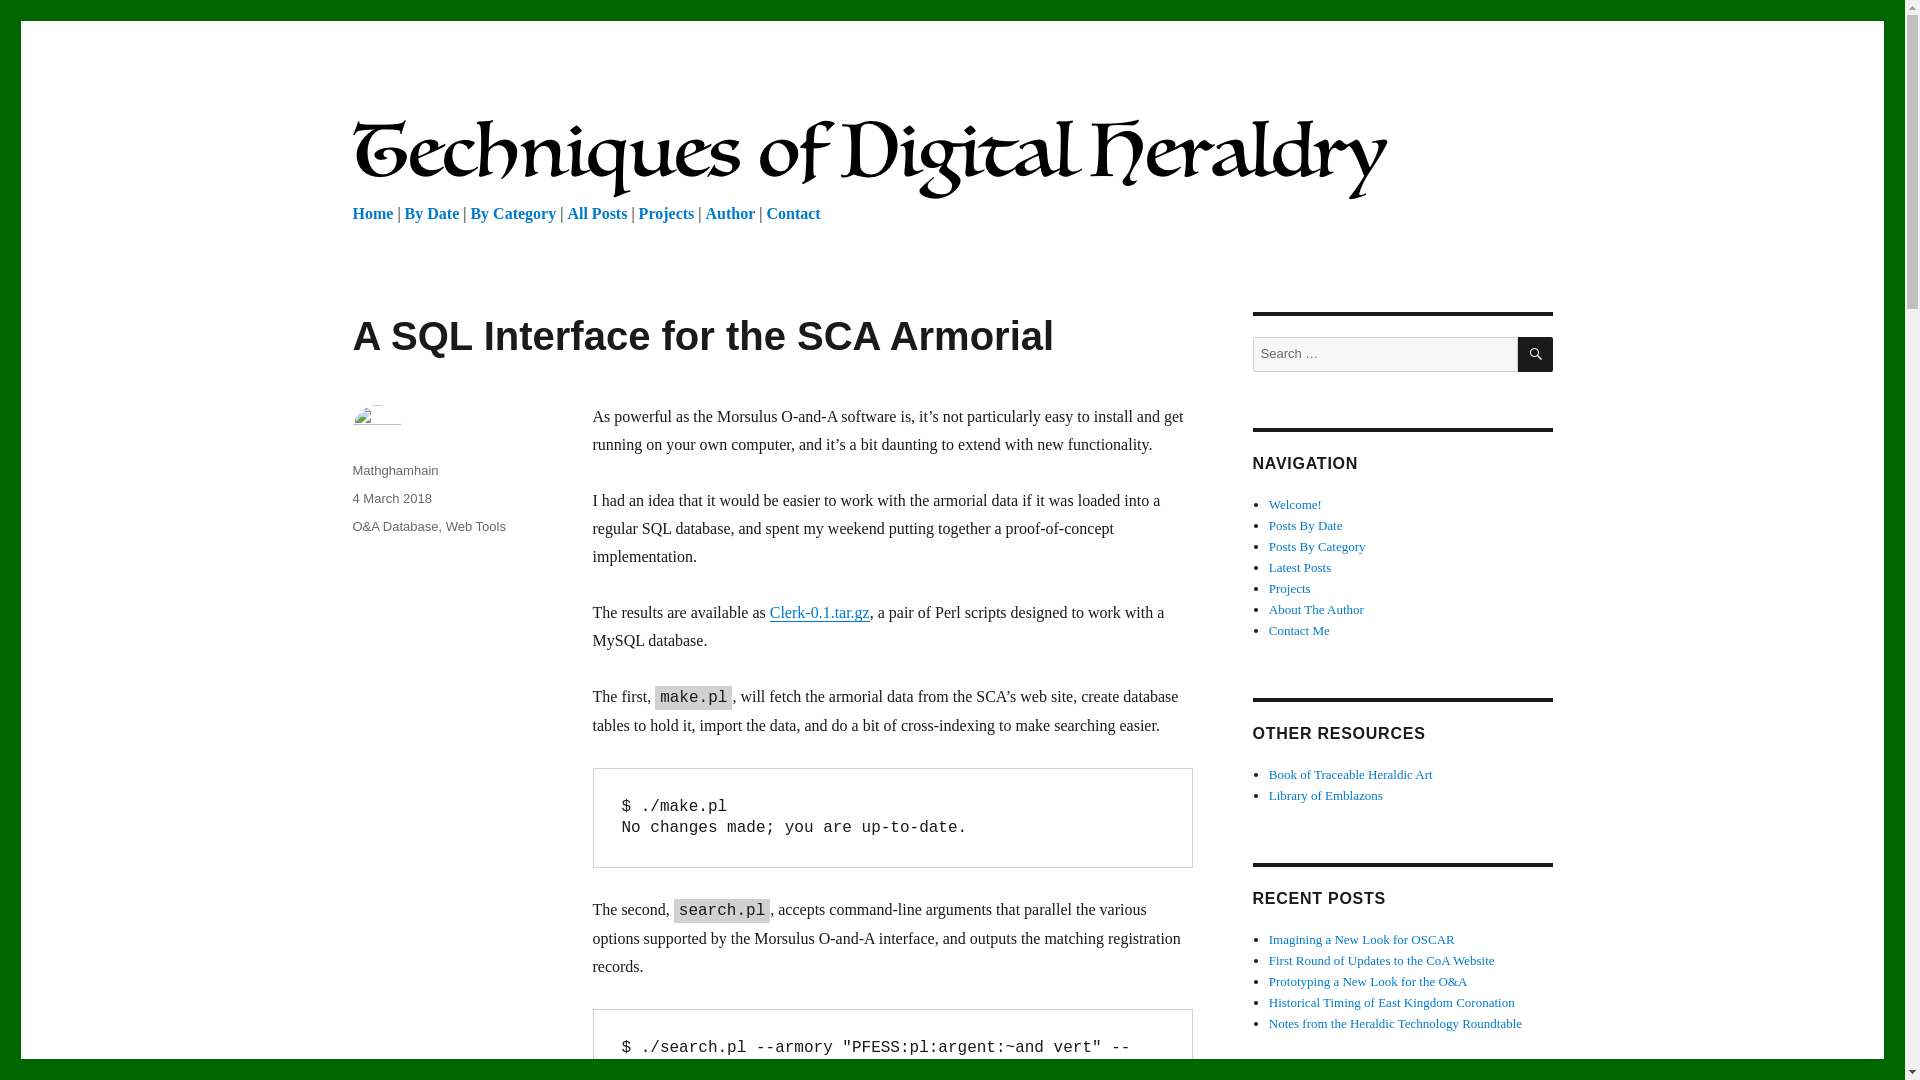 The image size is (1920, 1080). What do you see at coordinates (596, 214) in the screenshot?
I see `All Posts` at bounding box center [596, 214].